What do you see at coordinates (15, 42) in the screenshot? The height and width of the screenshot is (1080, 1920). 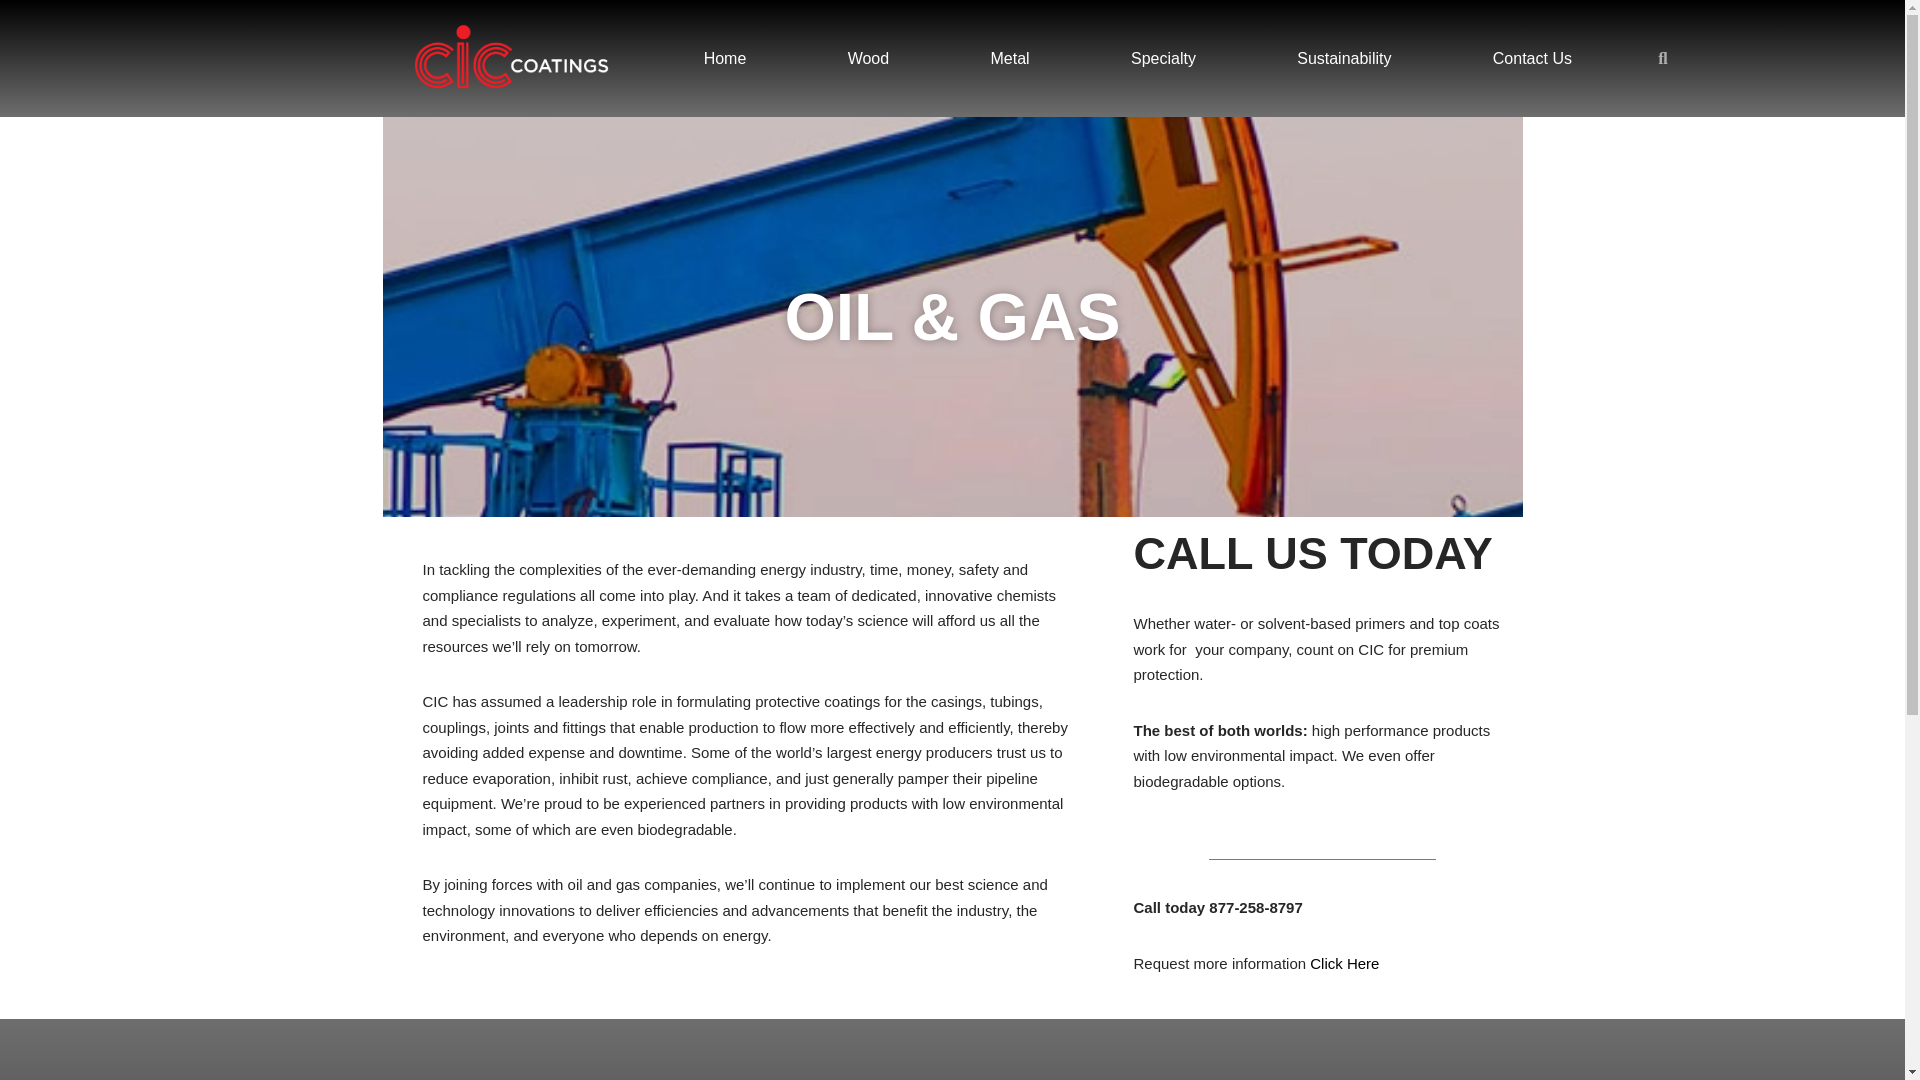 I see `Skip to content` at bounding box center [15, 42].